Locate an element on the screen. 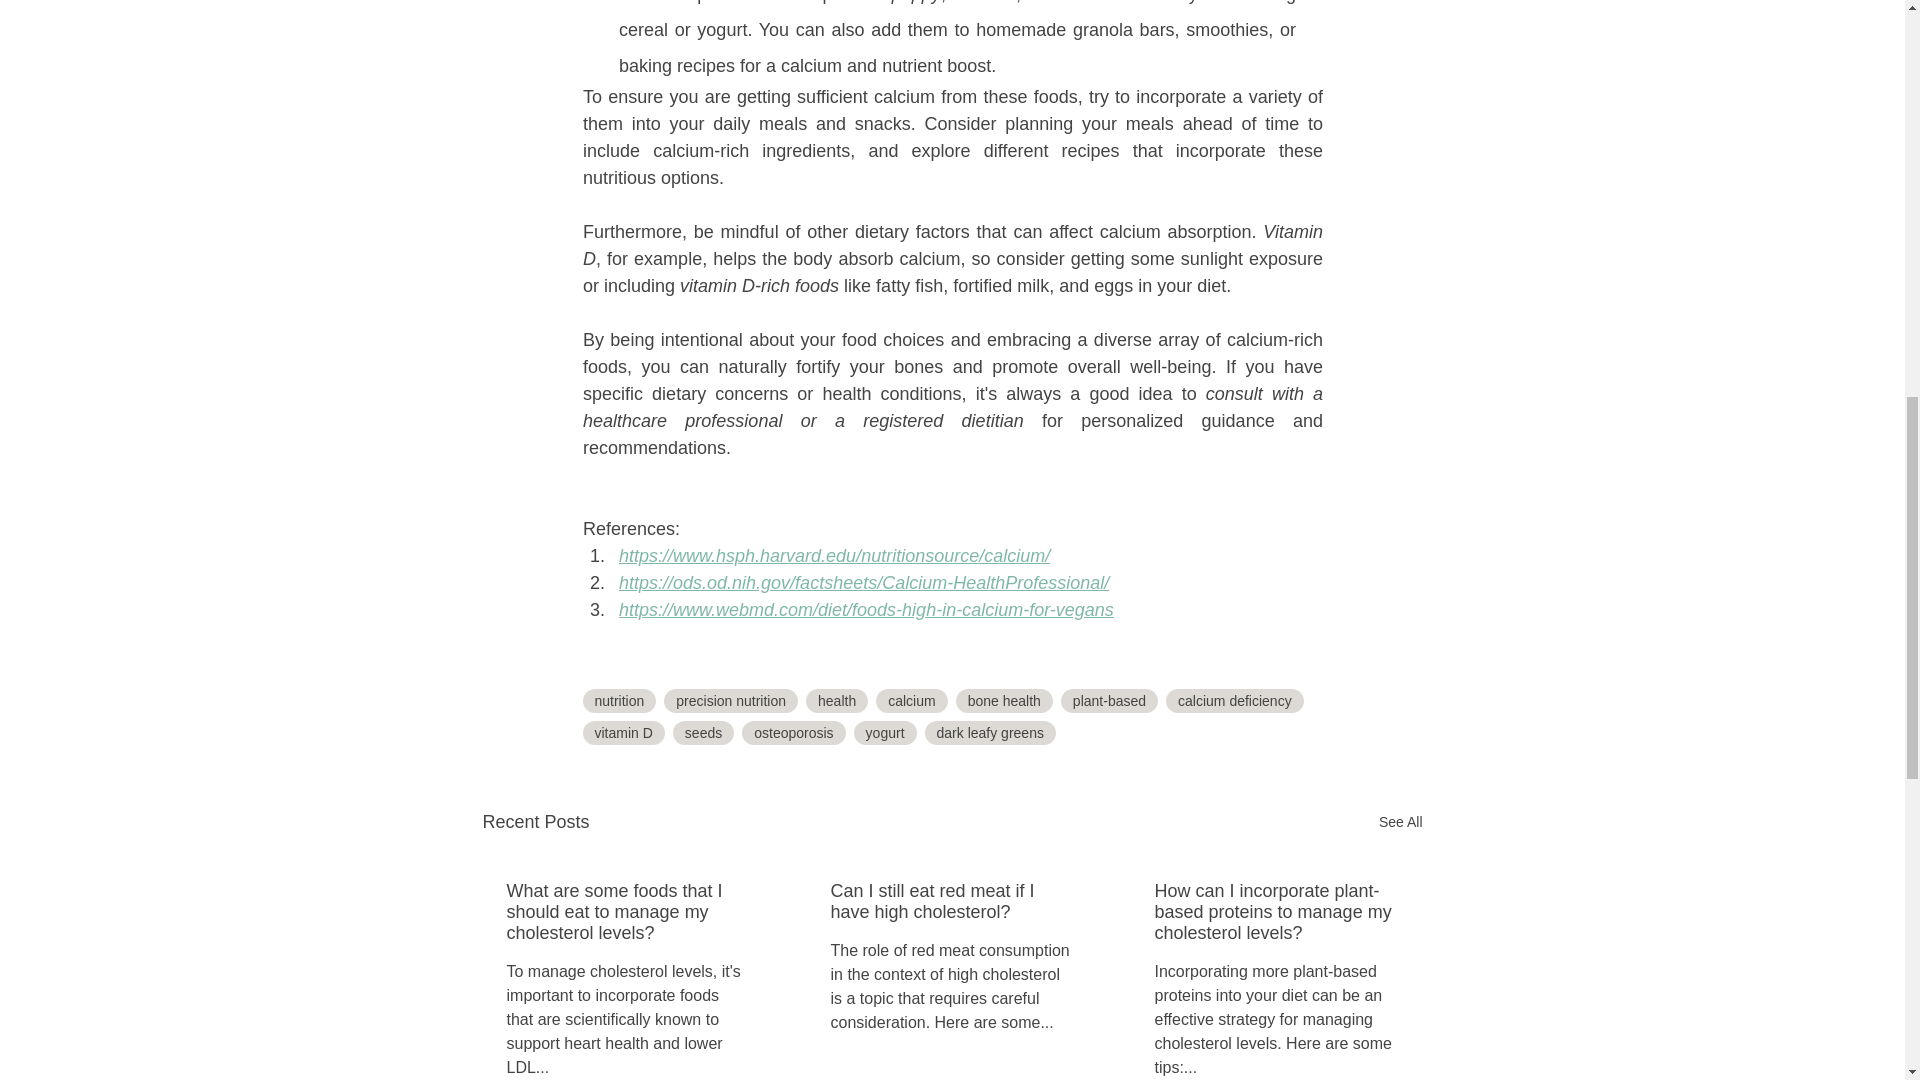 The image size is (1920, 1080). health is located at coordinates (836, 700).